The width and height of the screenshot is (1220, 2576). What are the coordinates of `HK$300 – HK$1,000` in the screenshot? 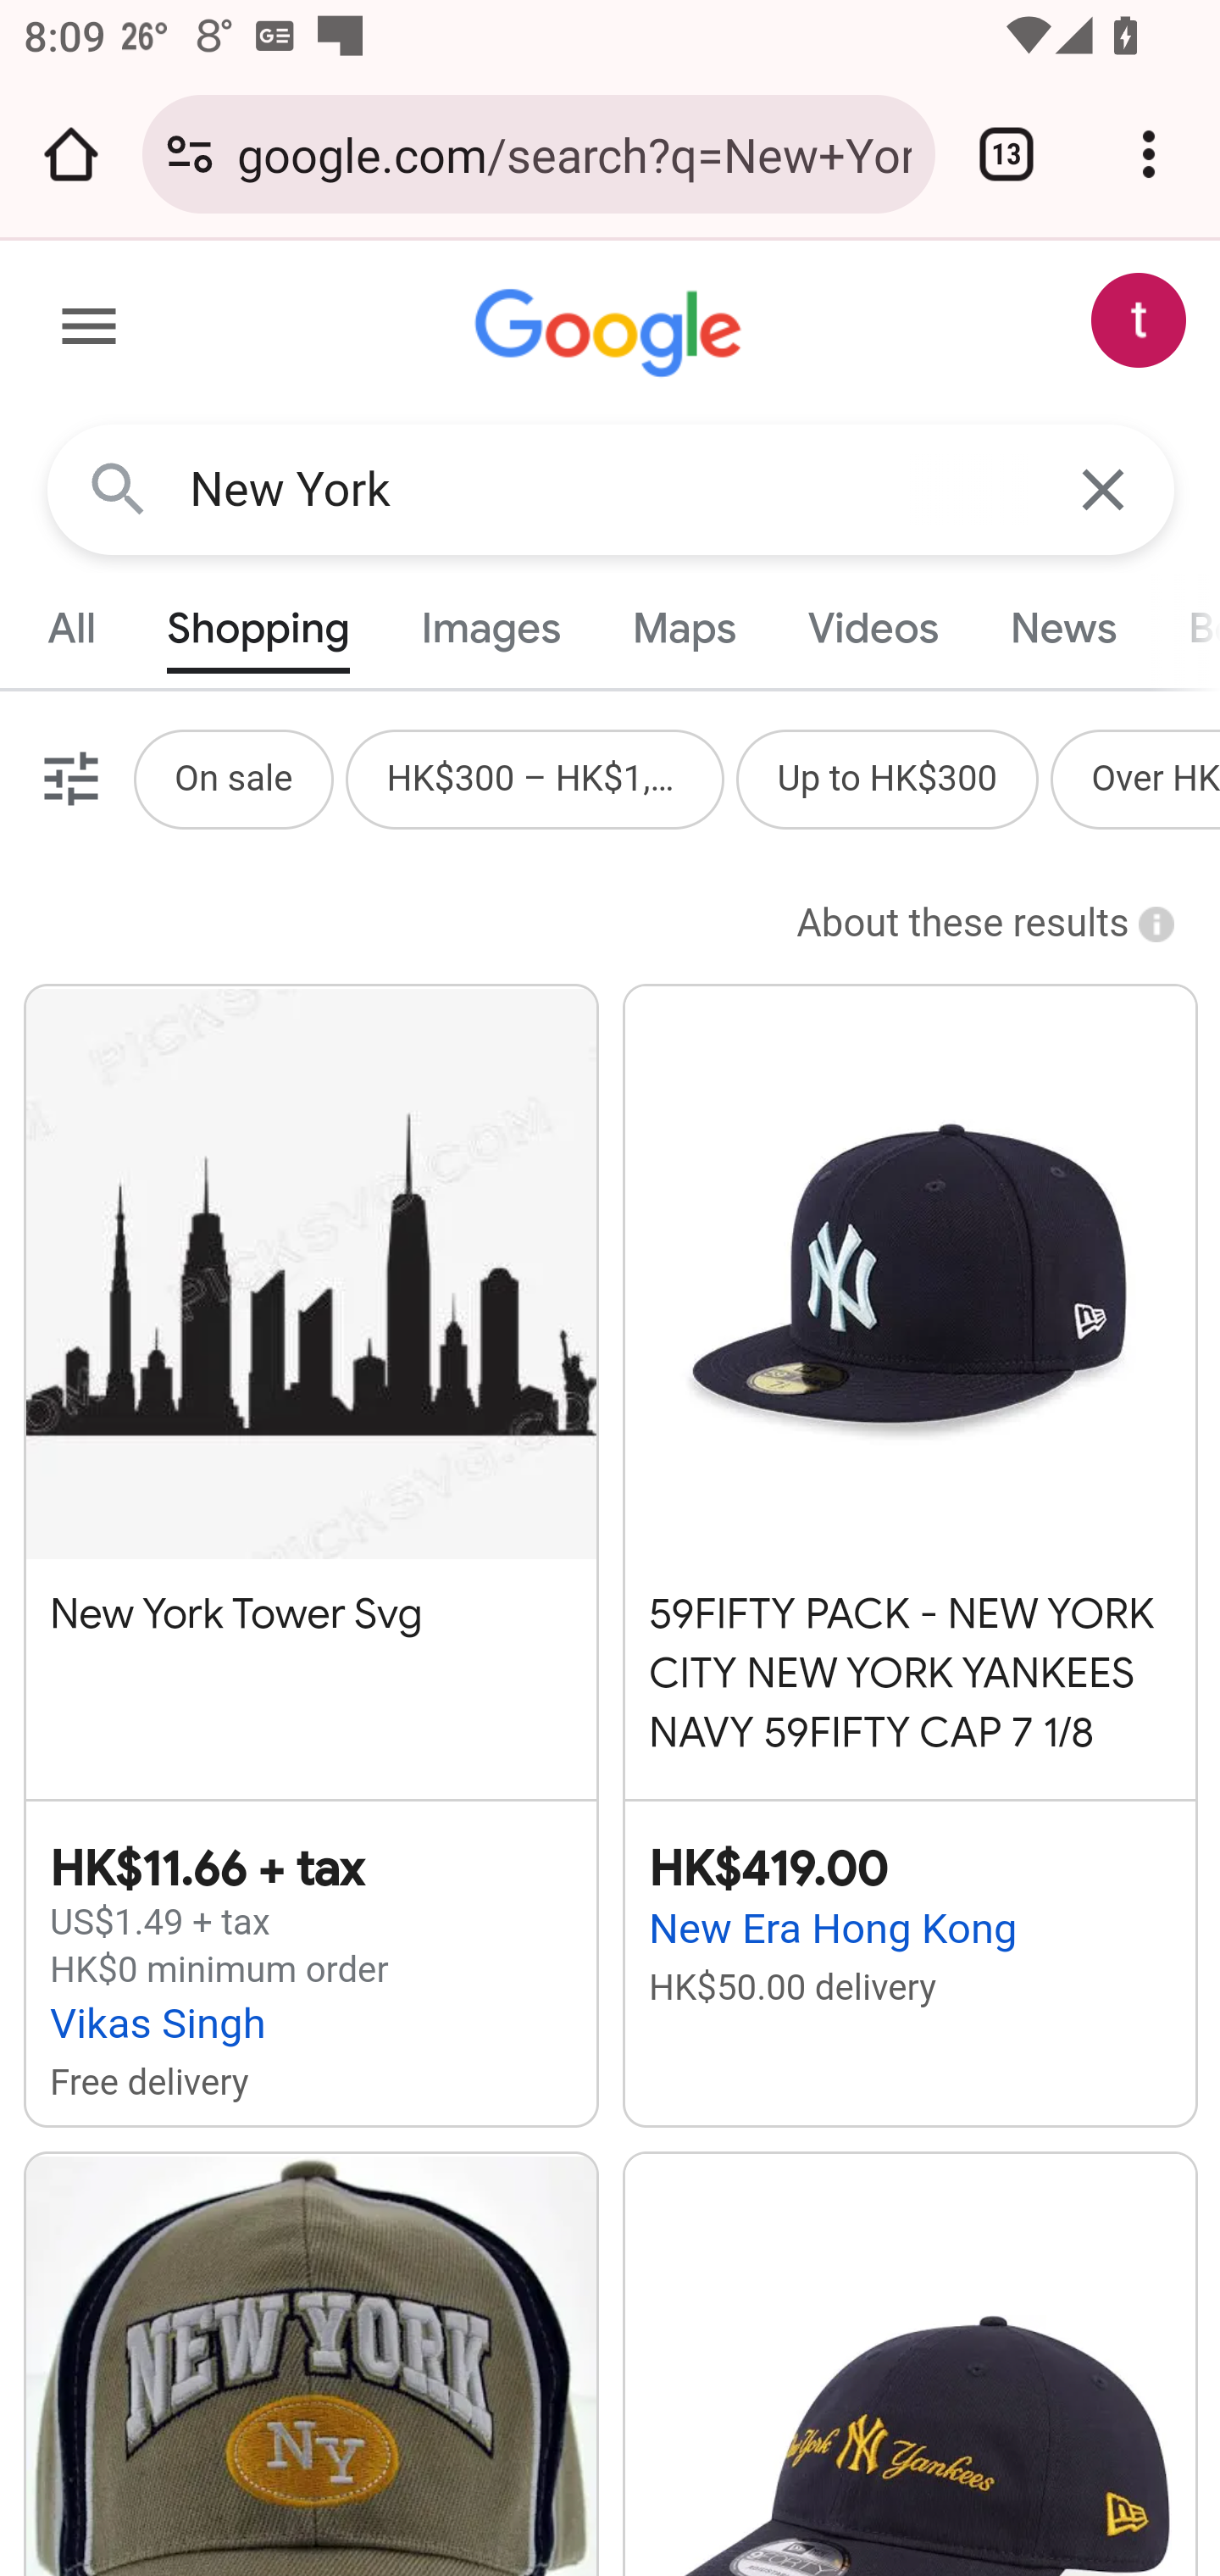 It's located at (535, 778).